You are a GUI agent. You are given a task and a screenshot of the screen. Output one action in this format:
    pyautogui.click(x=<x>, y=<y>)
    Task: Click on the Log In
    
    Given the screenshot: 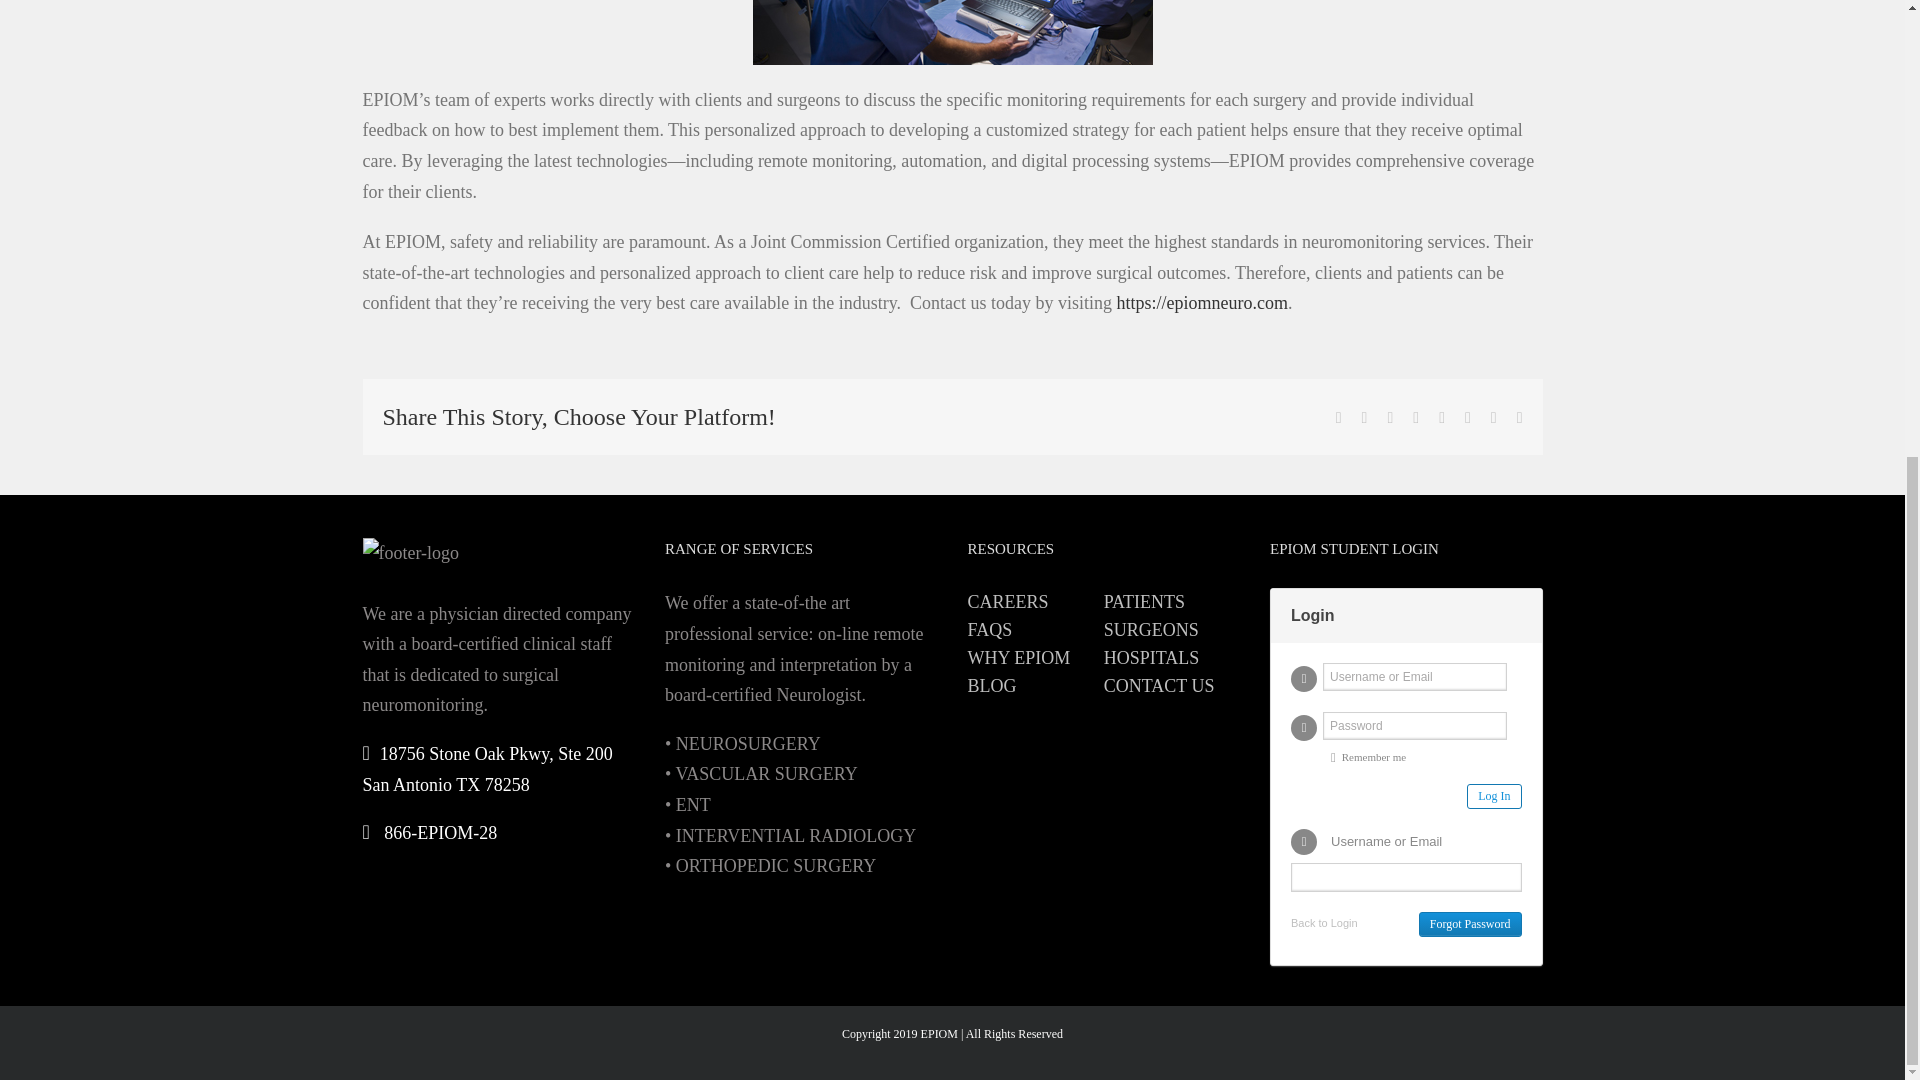 What is the action you would take?
    pyautogui.click(x=1493, y=796)
    